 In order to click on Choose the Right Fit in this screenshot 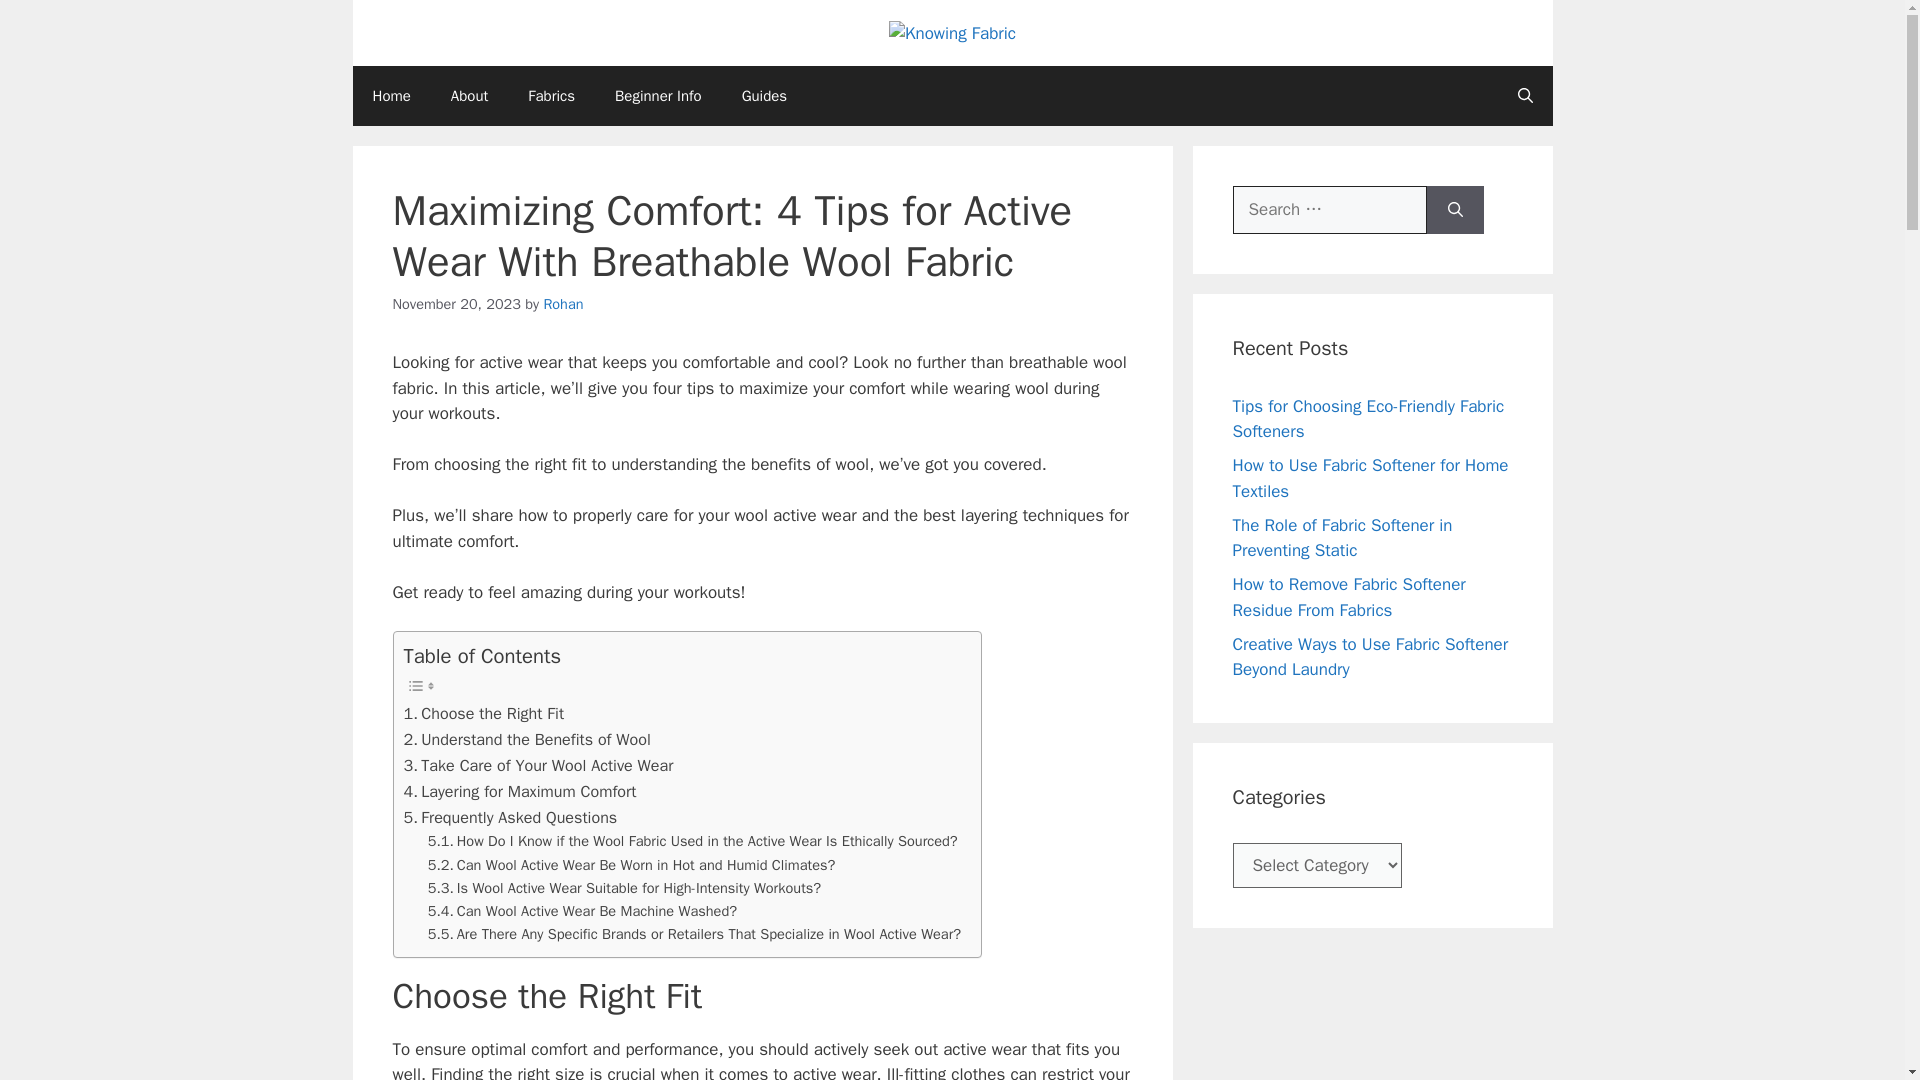, I will do `click(484, 713)`.